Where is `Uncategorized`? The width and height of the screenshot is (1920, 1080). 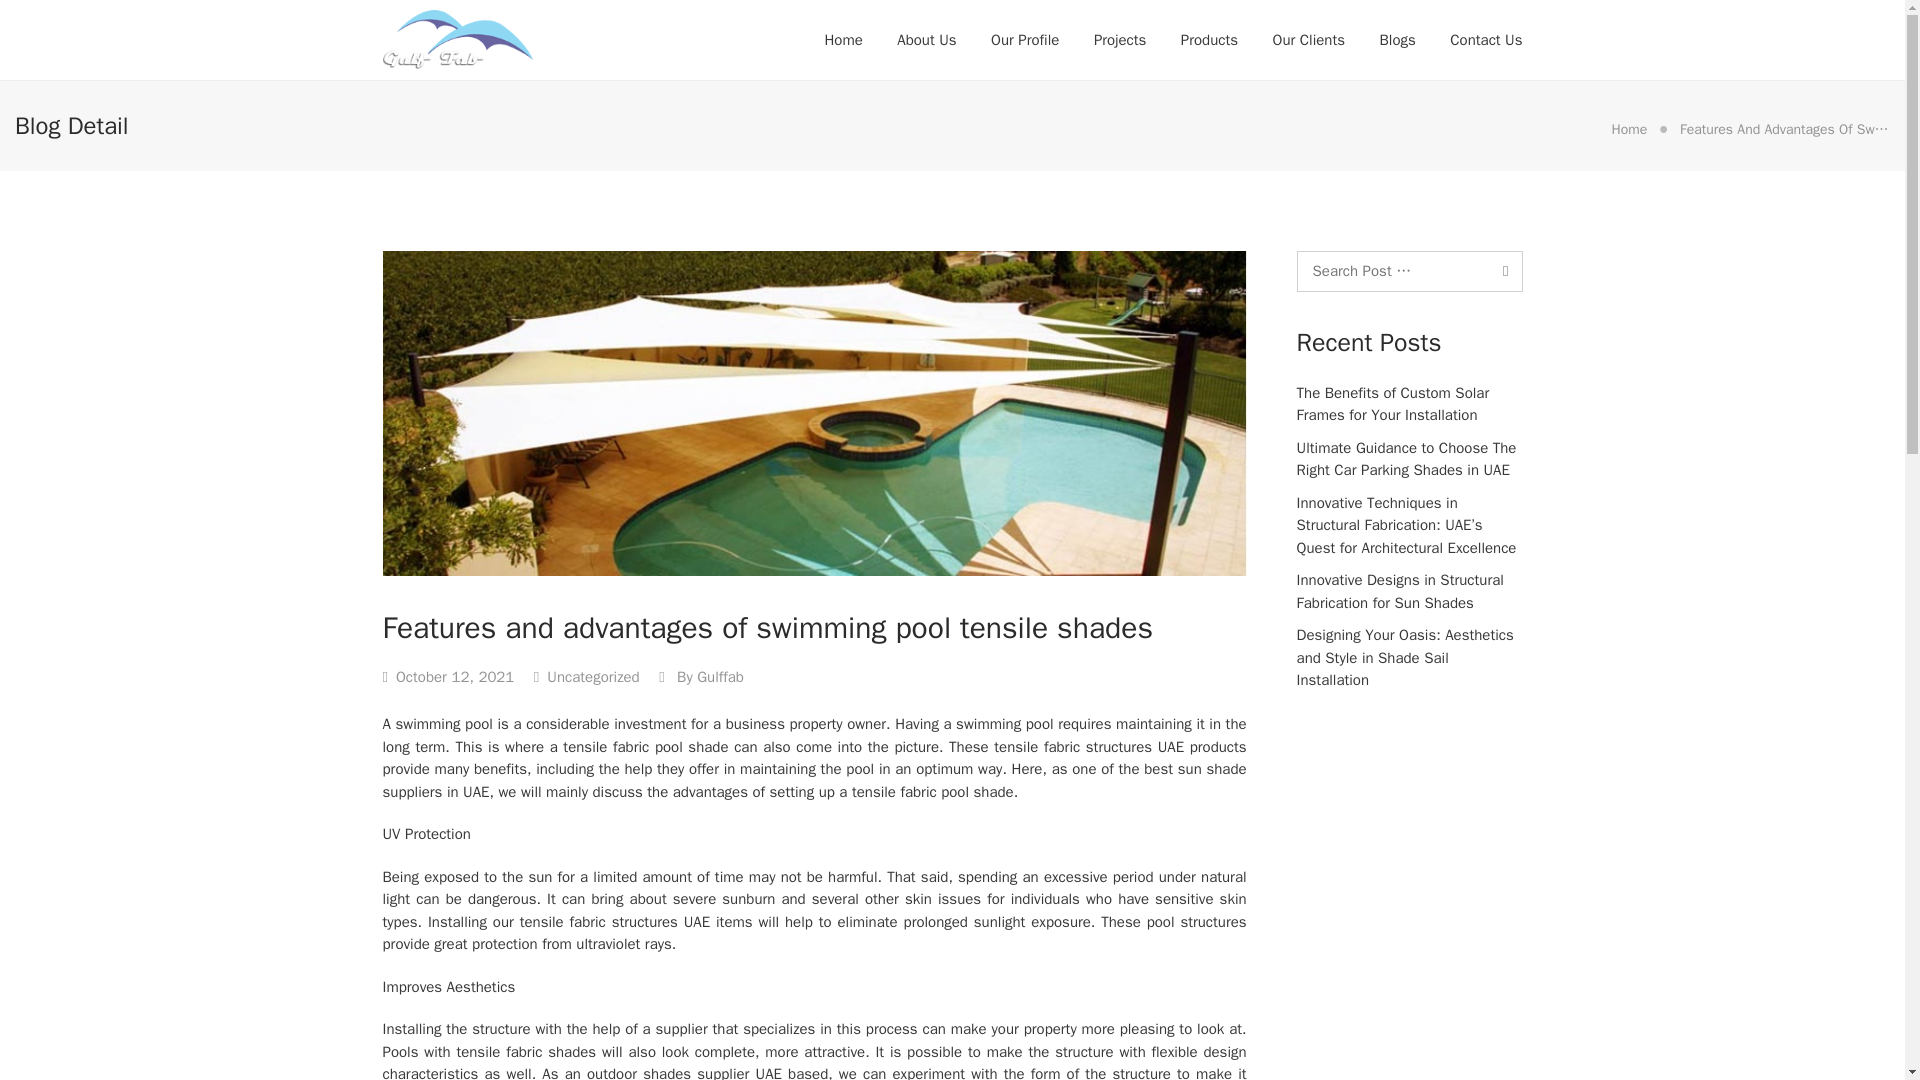
Uncategorized is located at coordinates (593, 676).